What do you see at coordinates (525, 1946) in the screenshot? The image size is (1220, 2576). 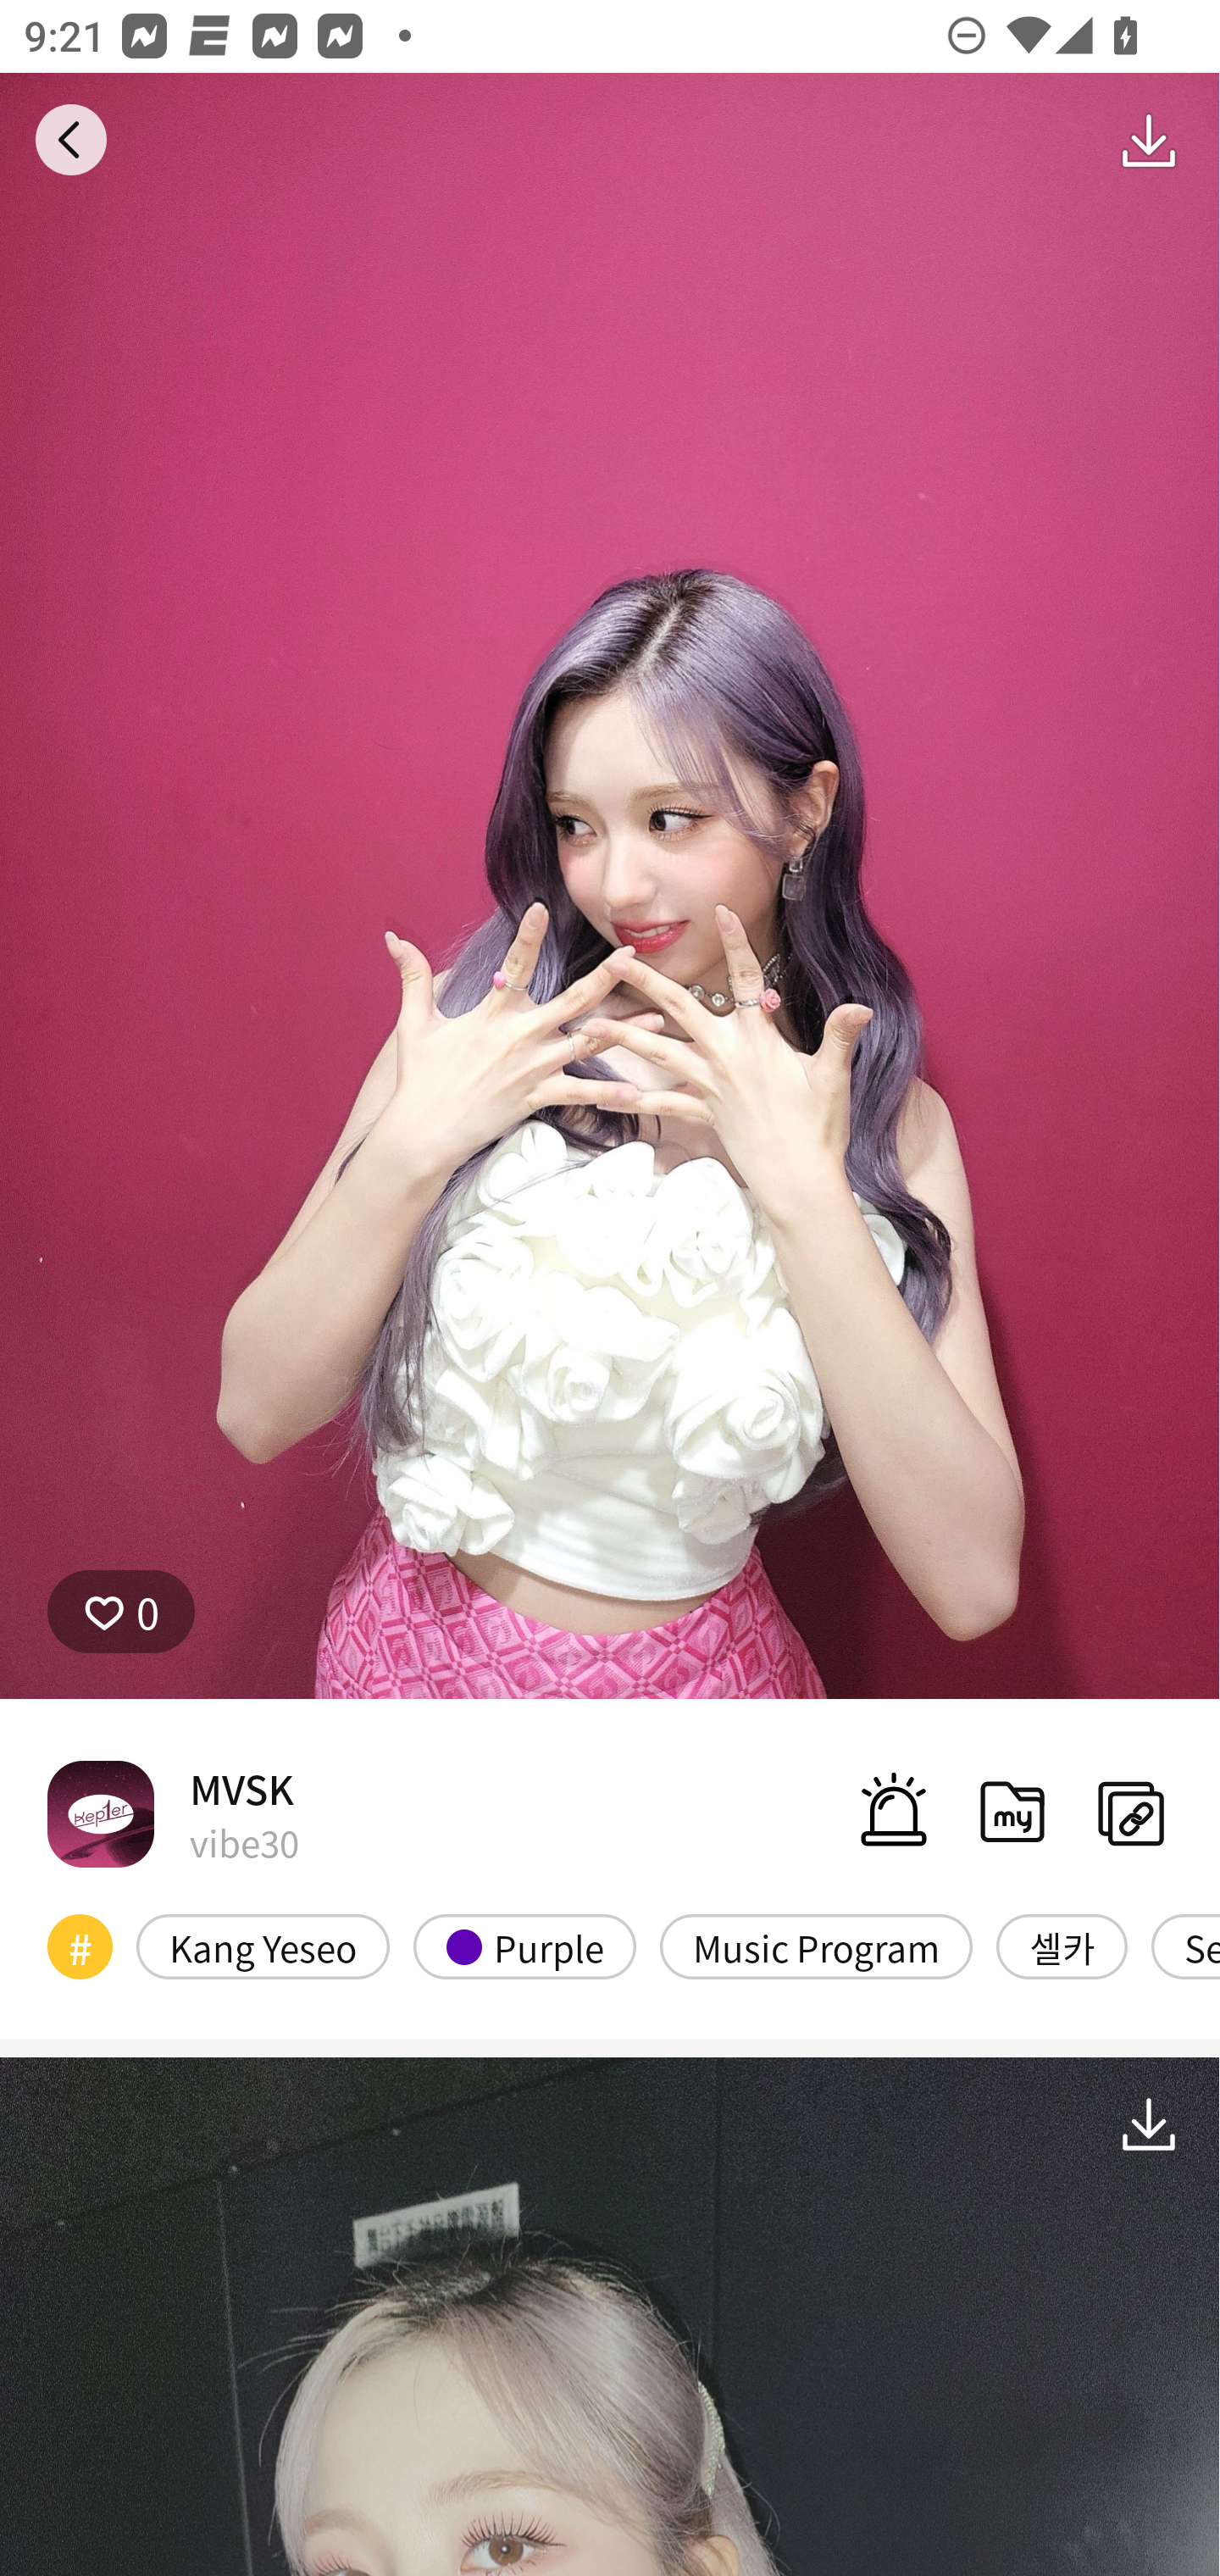 I see `Purple` at bounding box center [525, 1946].